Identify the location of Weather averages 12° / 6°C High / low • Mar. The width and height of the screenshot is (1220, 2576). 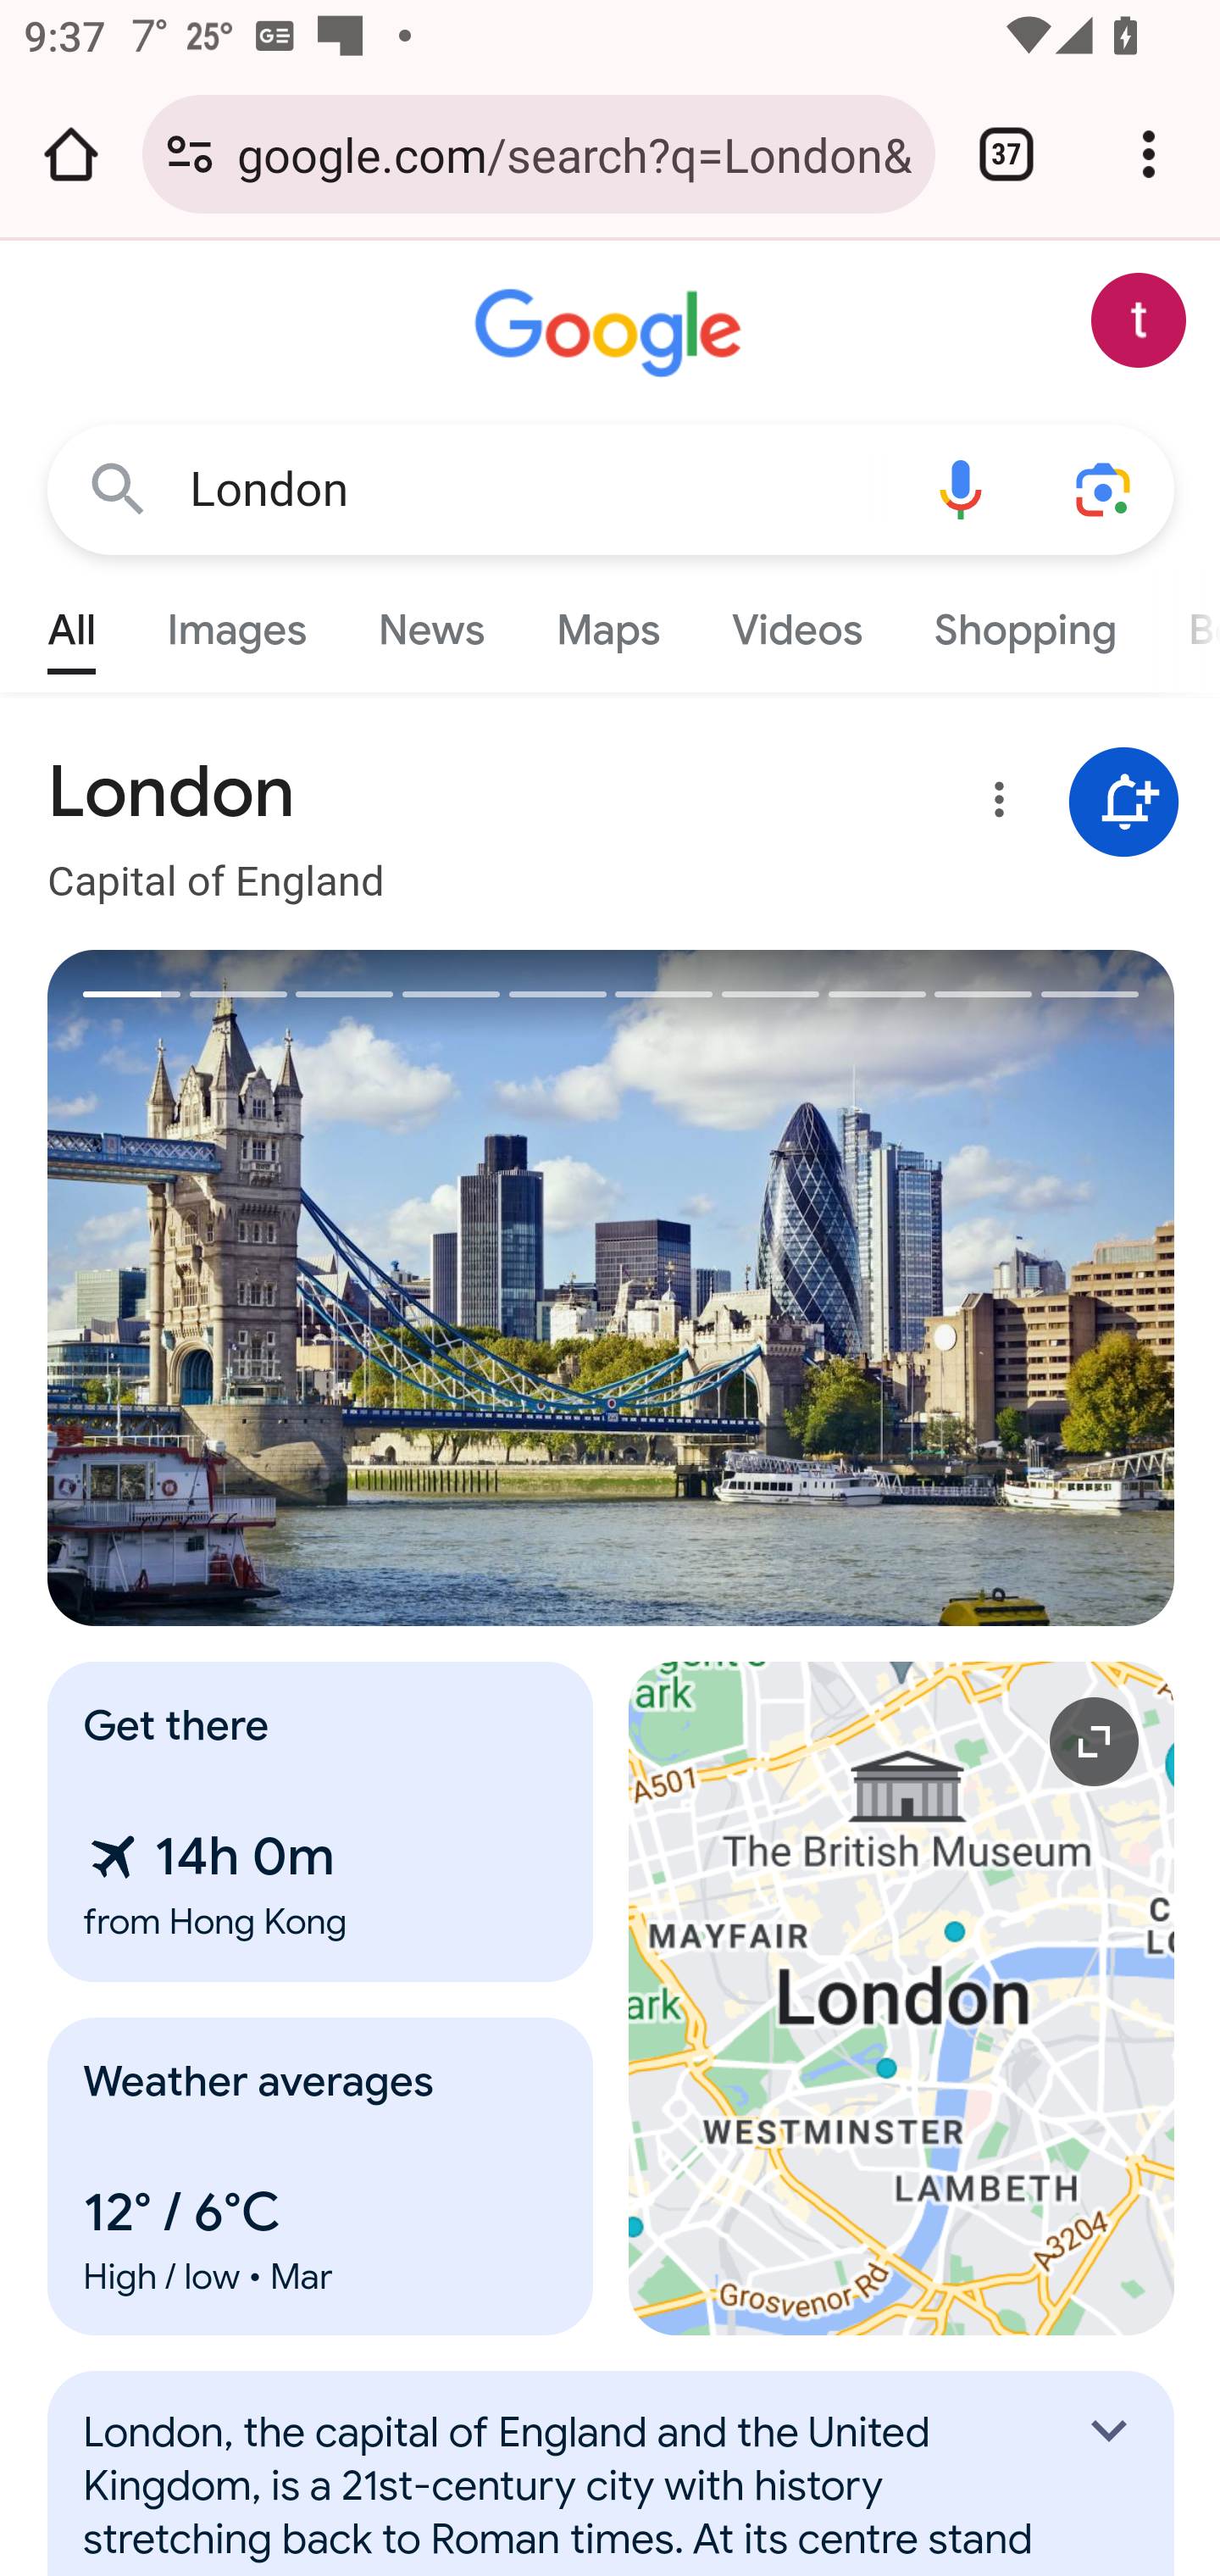
(321, 2176).